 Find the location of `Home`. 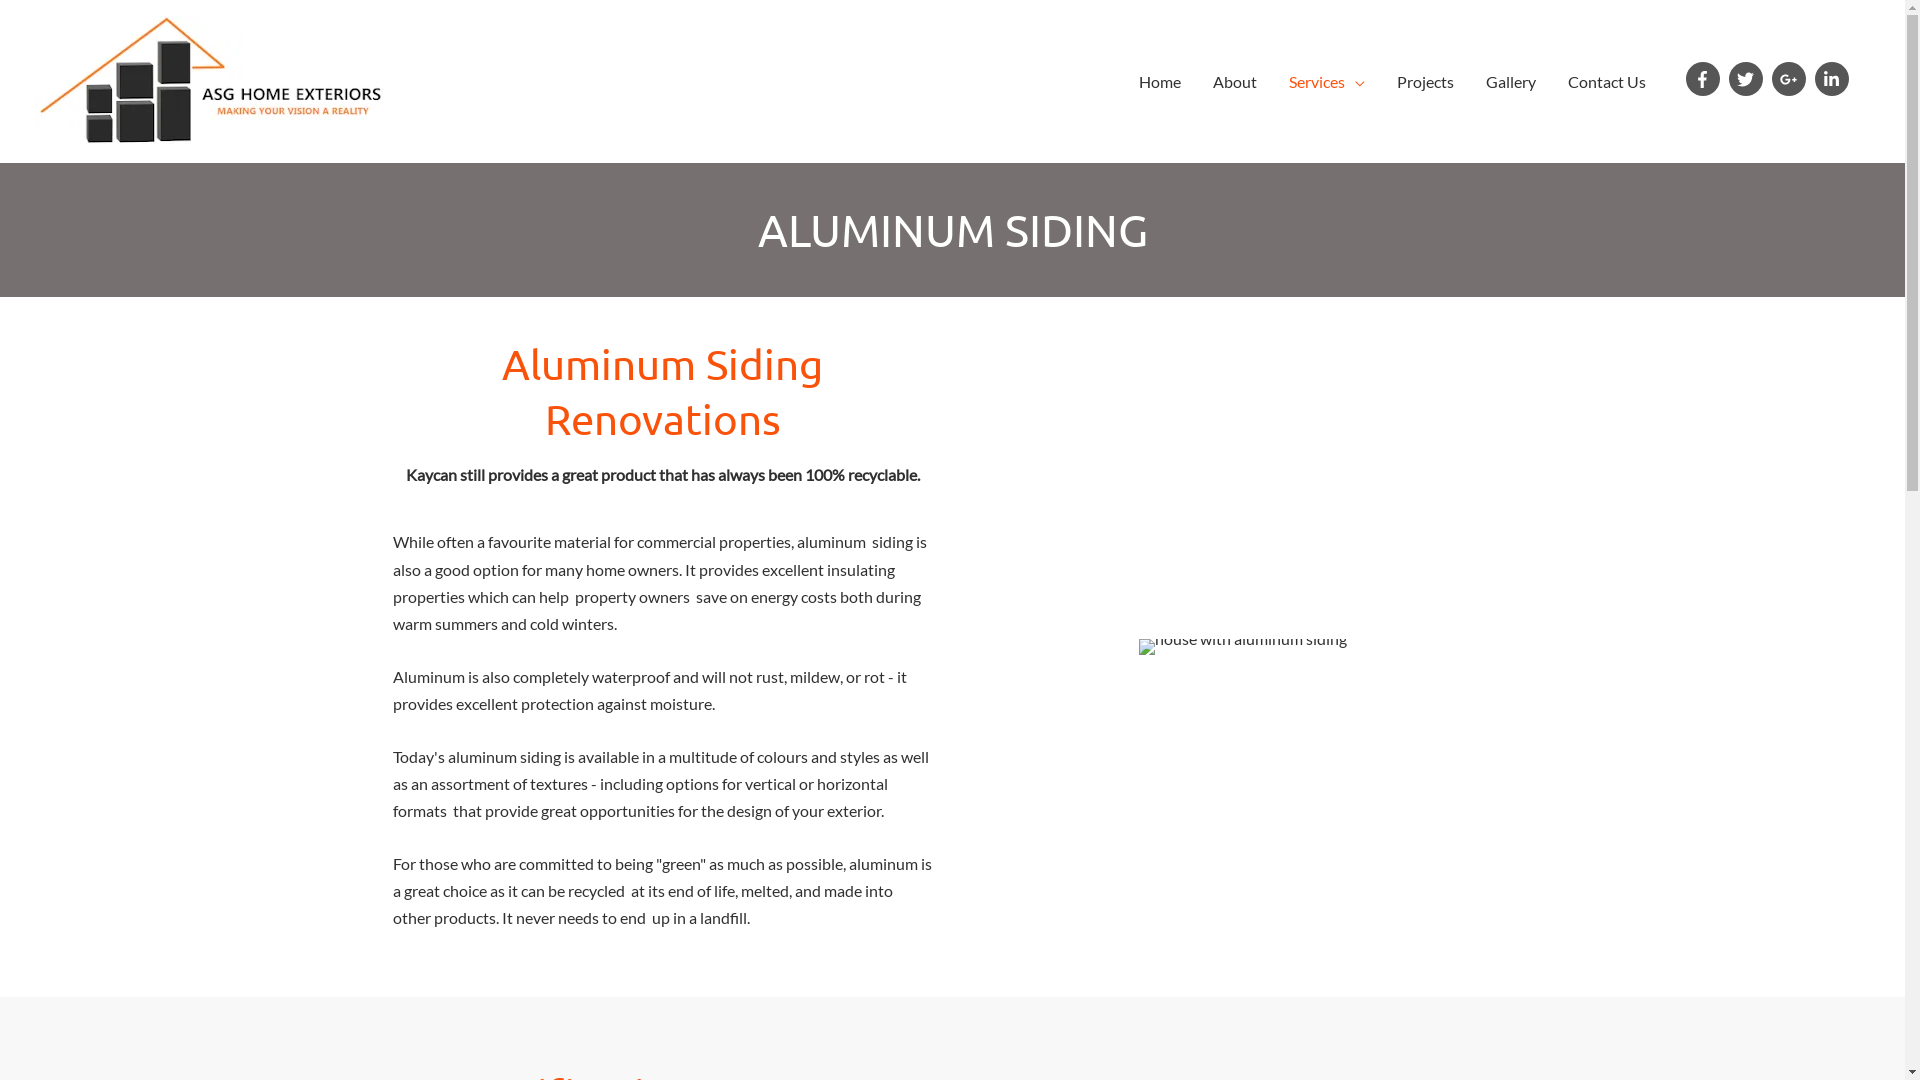

Home is located at coordinates (1160, 82).